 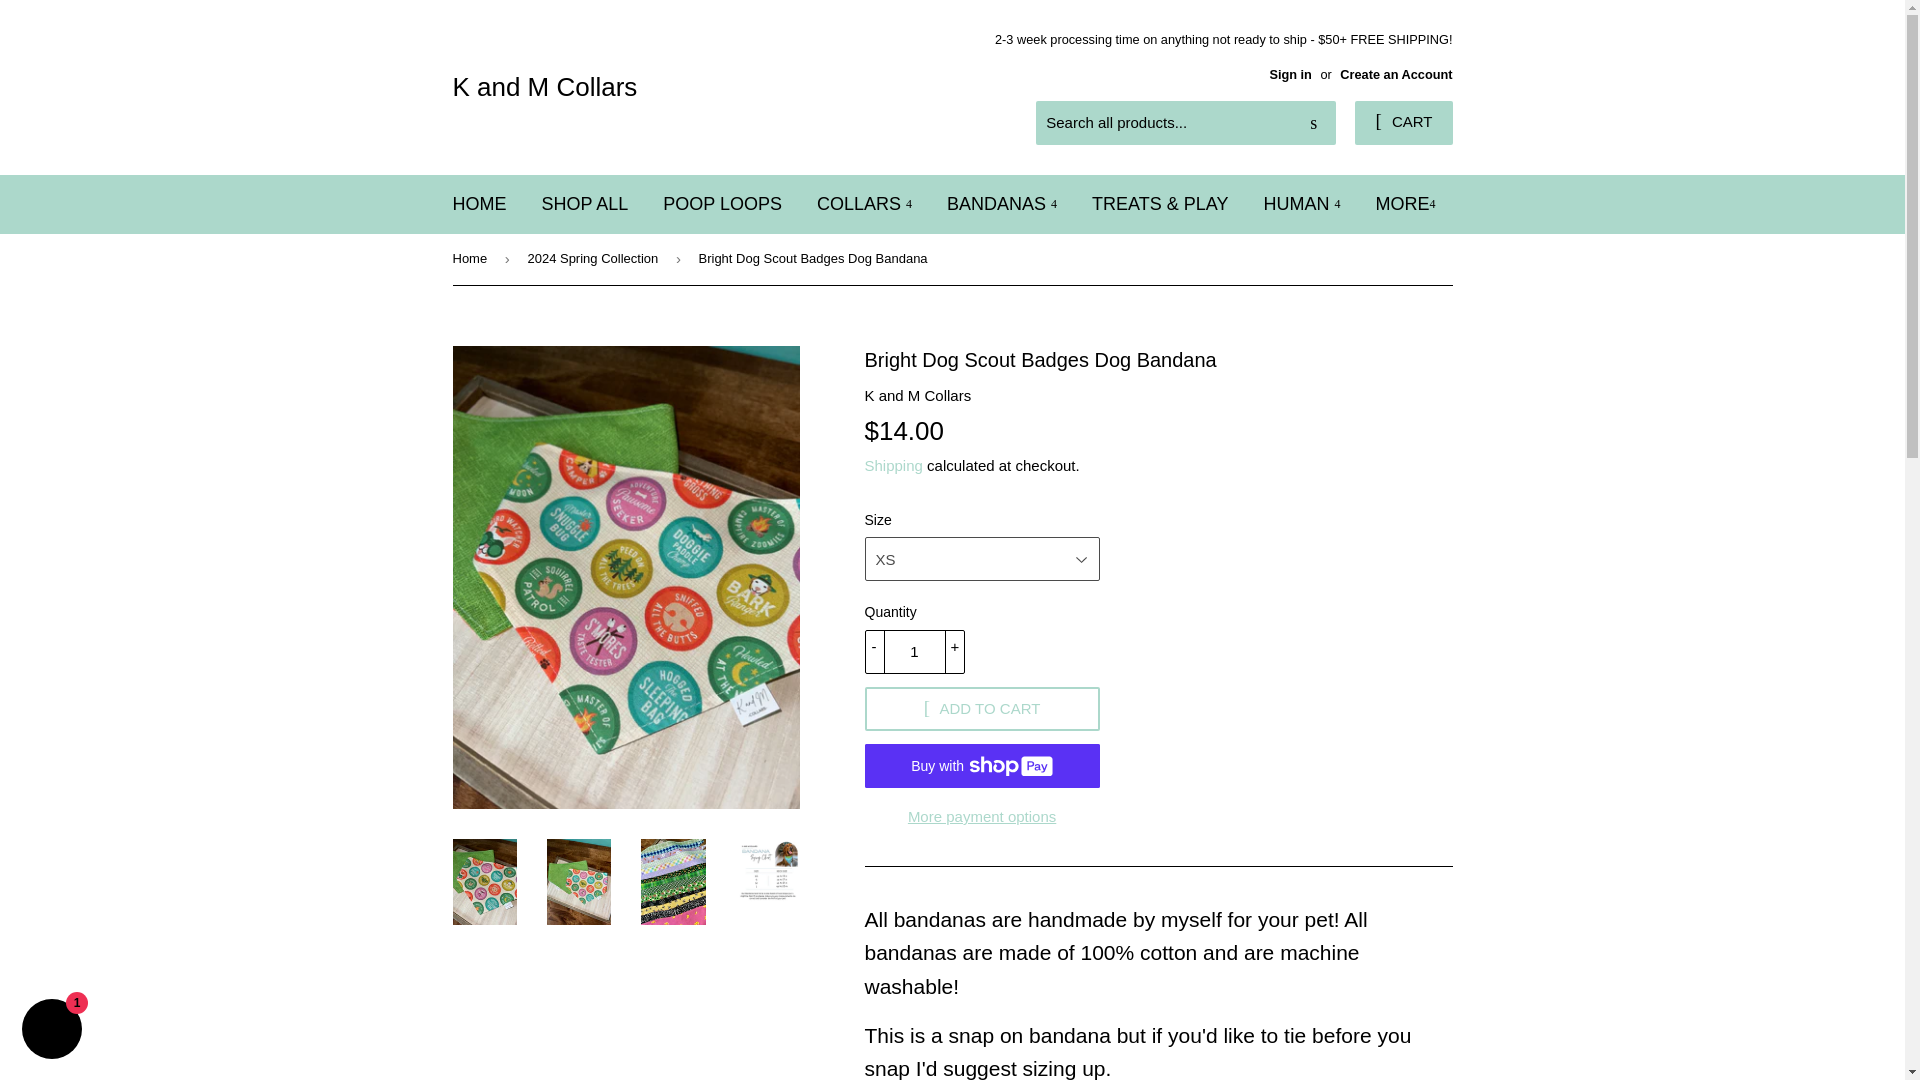 I want to click on Search, so click(x=1313, y=123).